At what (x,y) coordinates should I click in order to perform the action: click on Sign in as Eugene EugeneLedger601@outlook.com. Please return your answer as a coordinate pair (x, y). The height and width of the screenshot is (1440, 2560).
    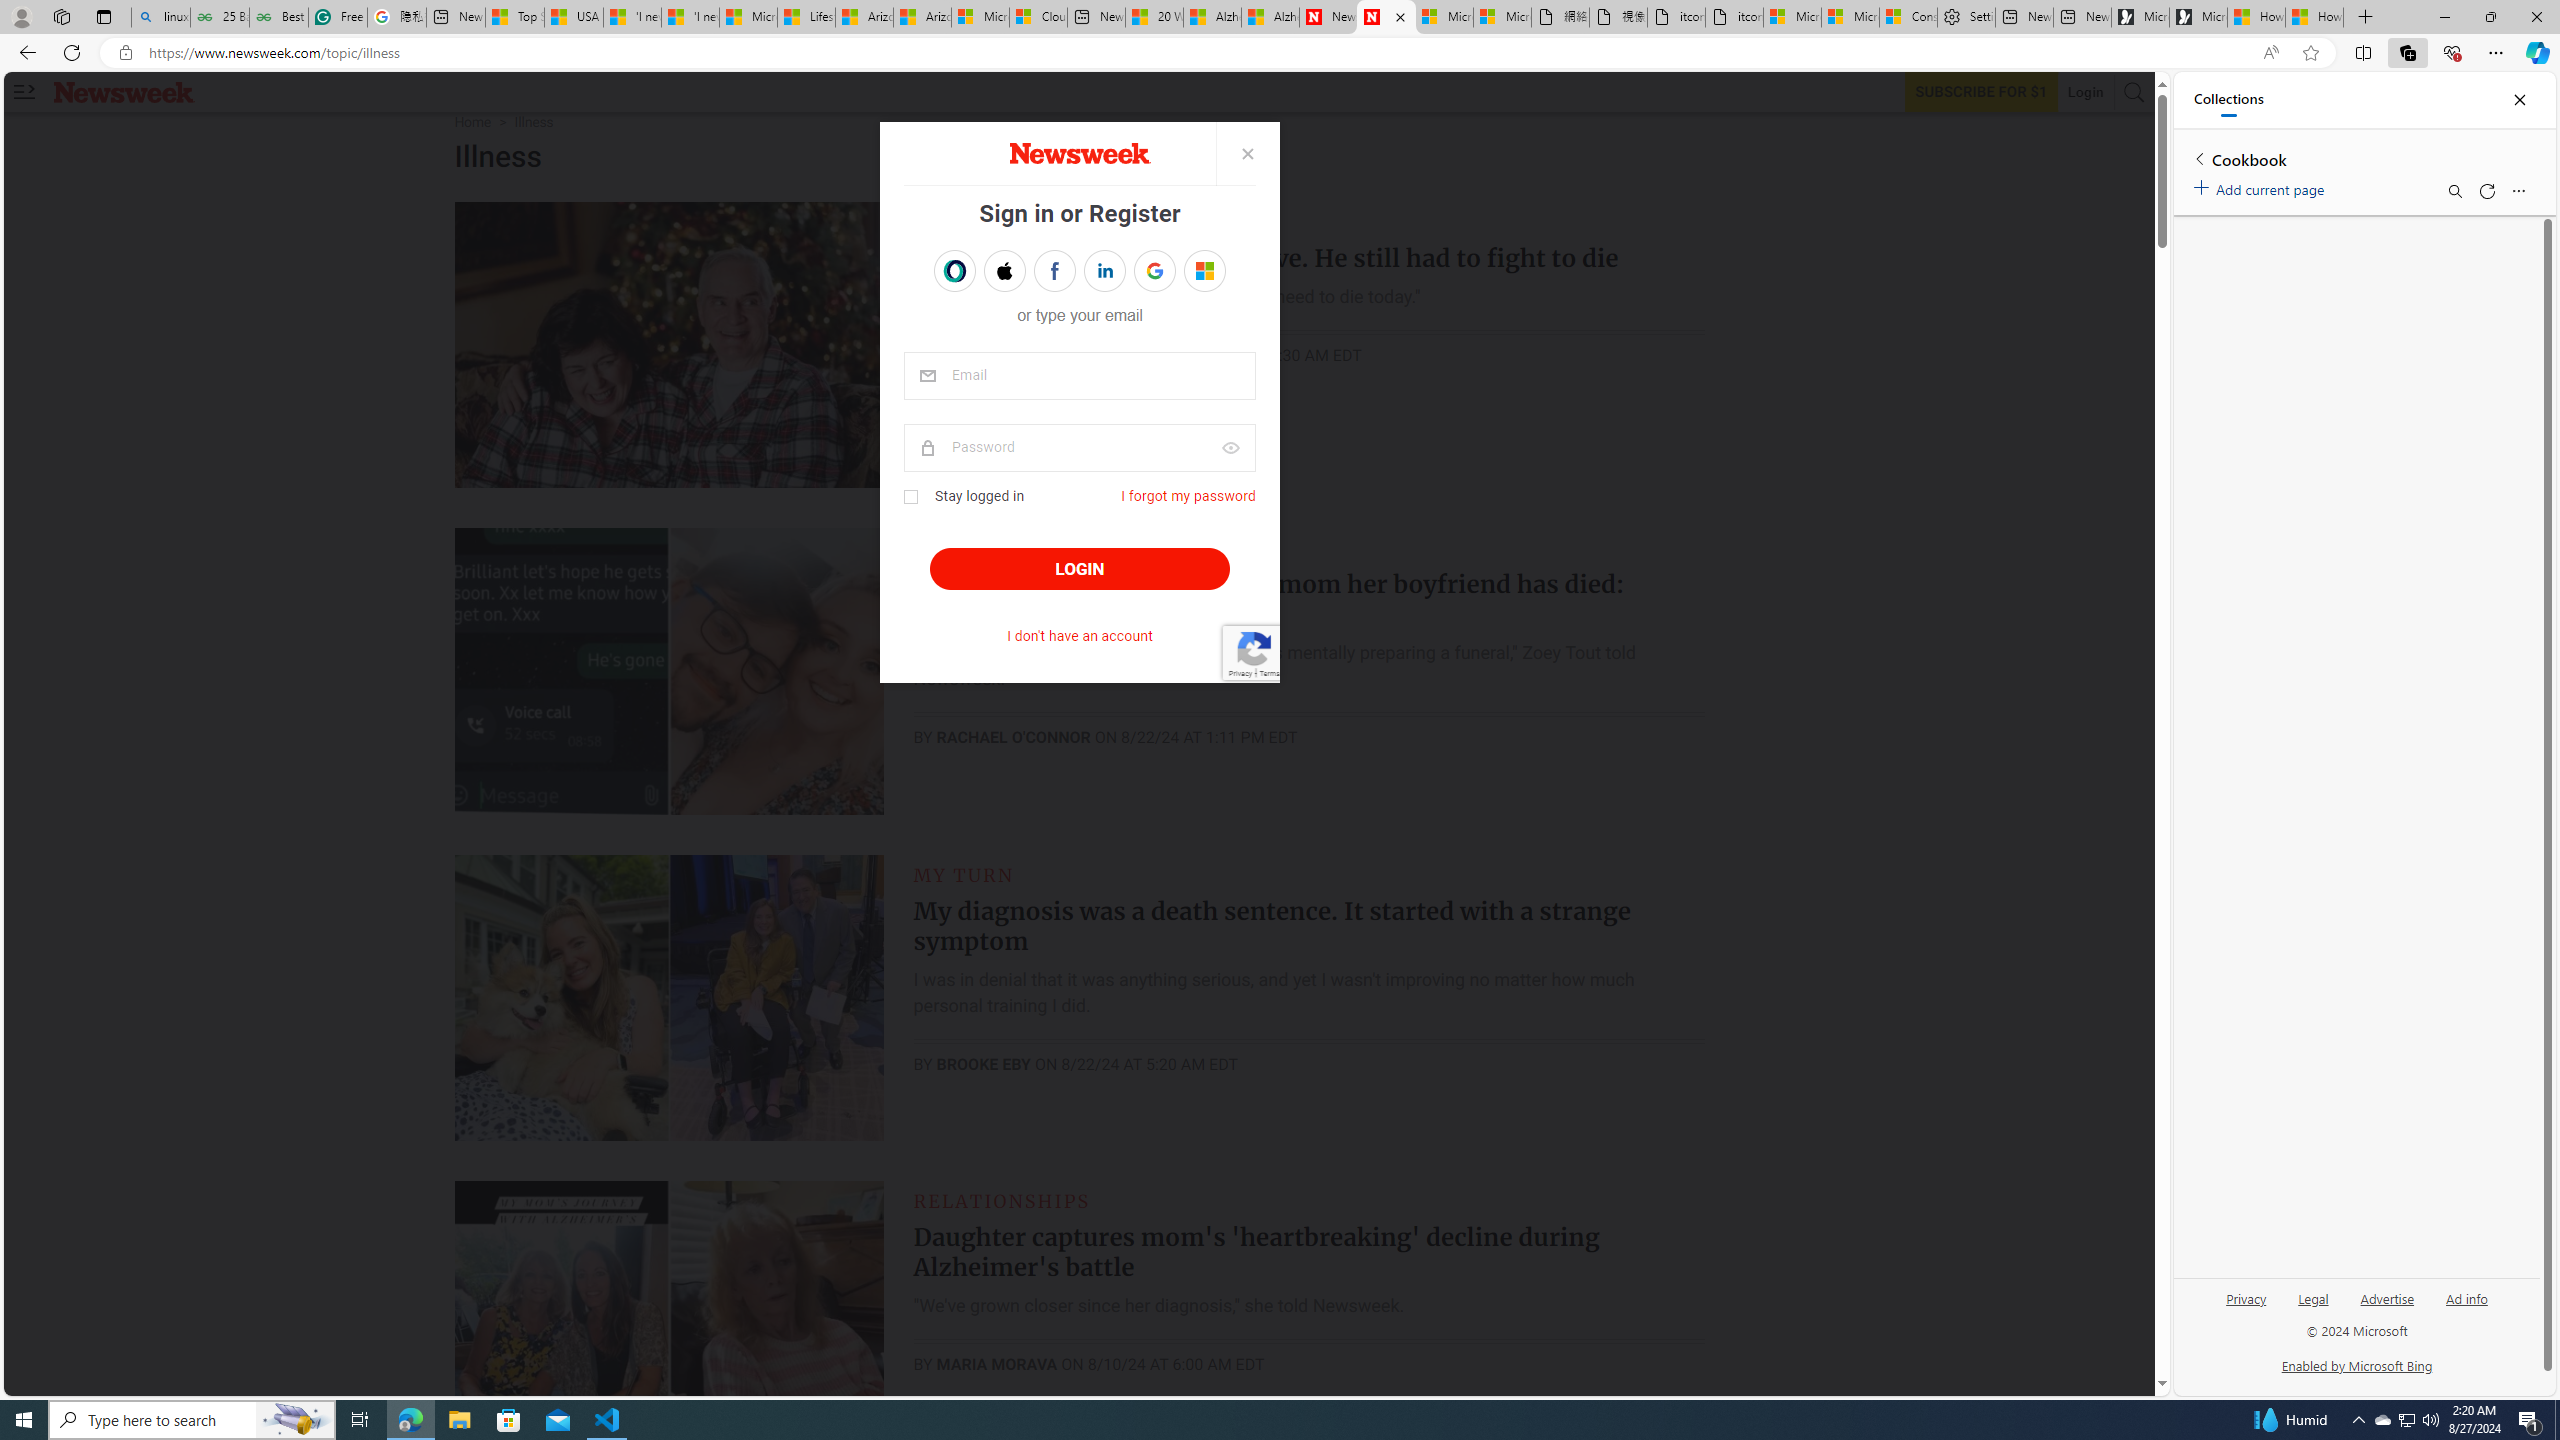
    Looking at the image, I should click on (1204, 271).